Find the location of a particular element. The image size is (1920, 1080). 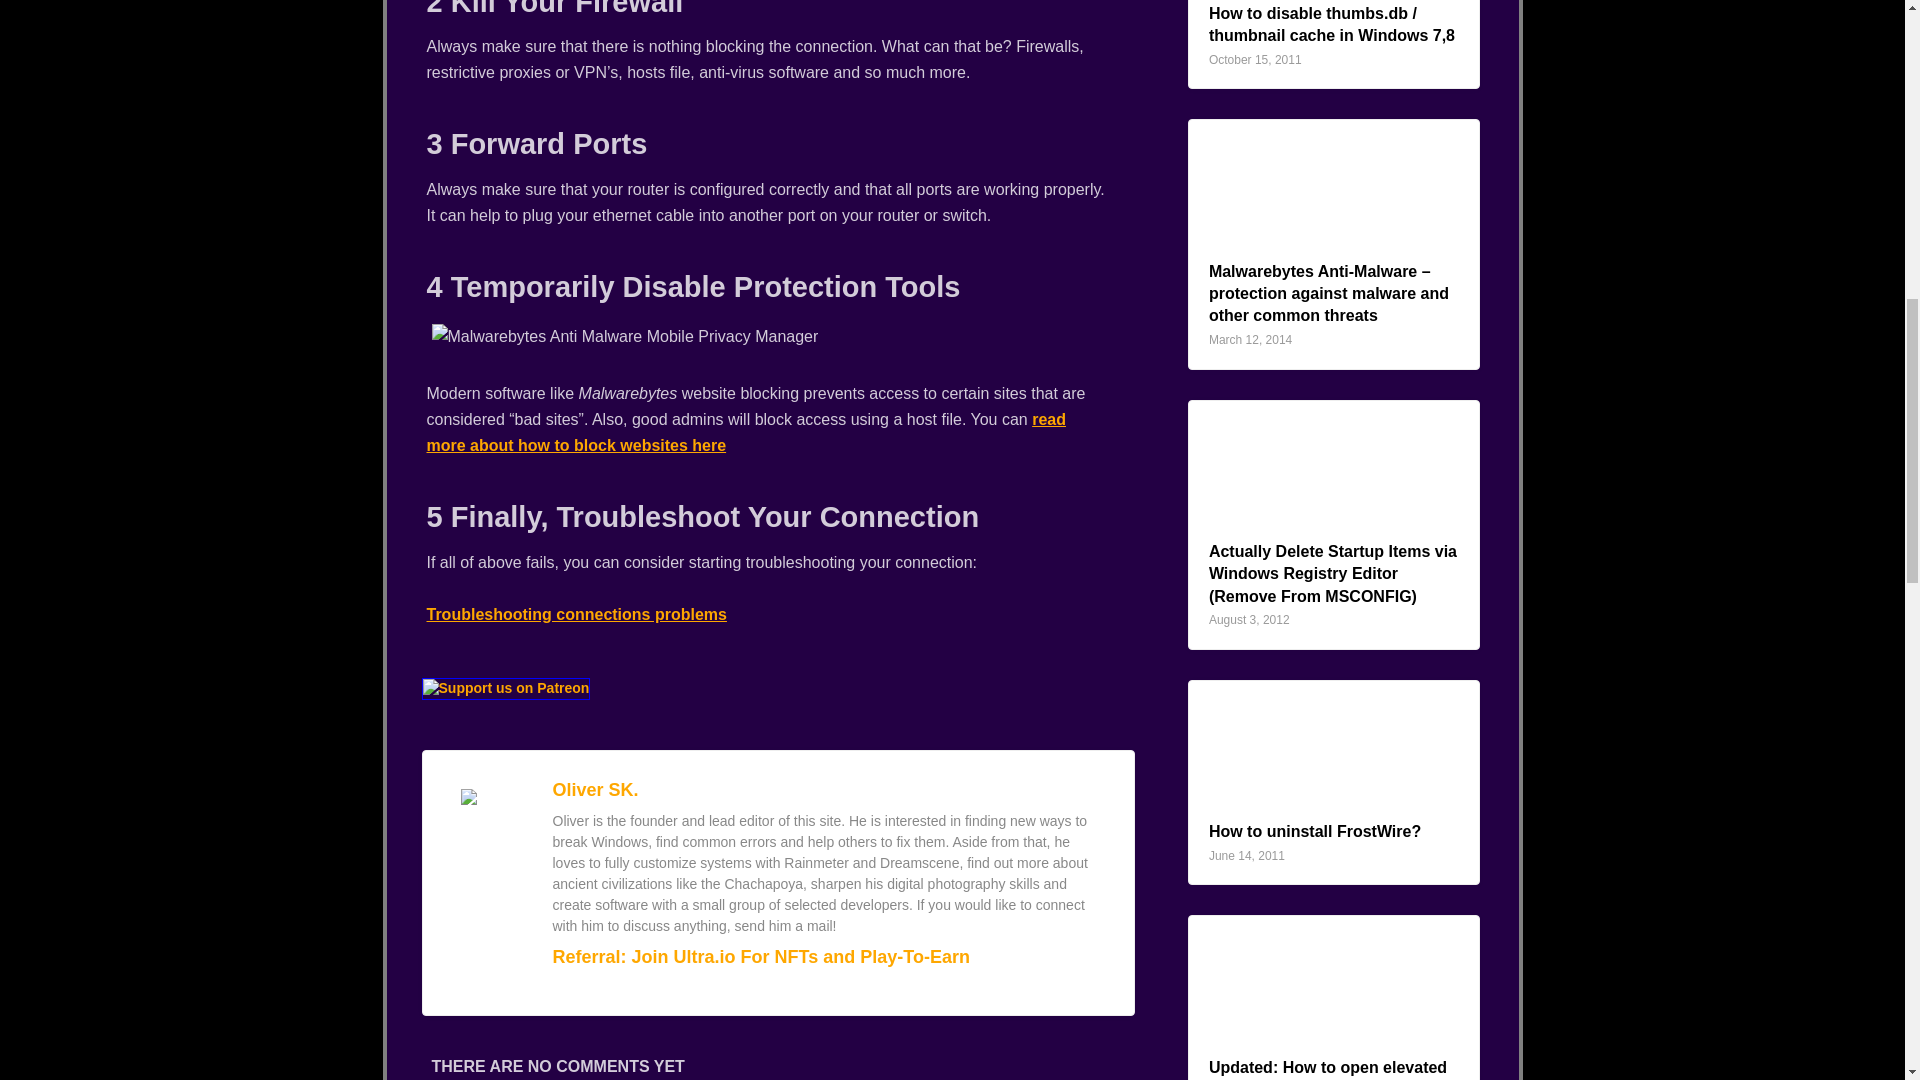

read more about how to block websites here is located at coordinates (746, 432).